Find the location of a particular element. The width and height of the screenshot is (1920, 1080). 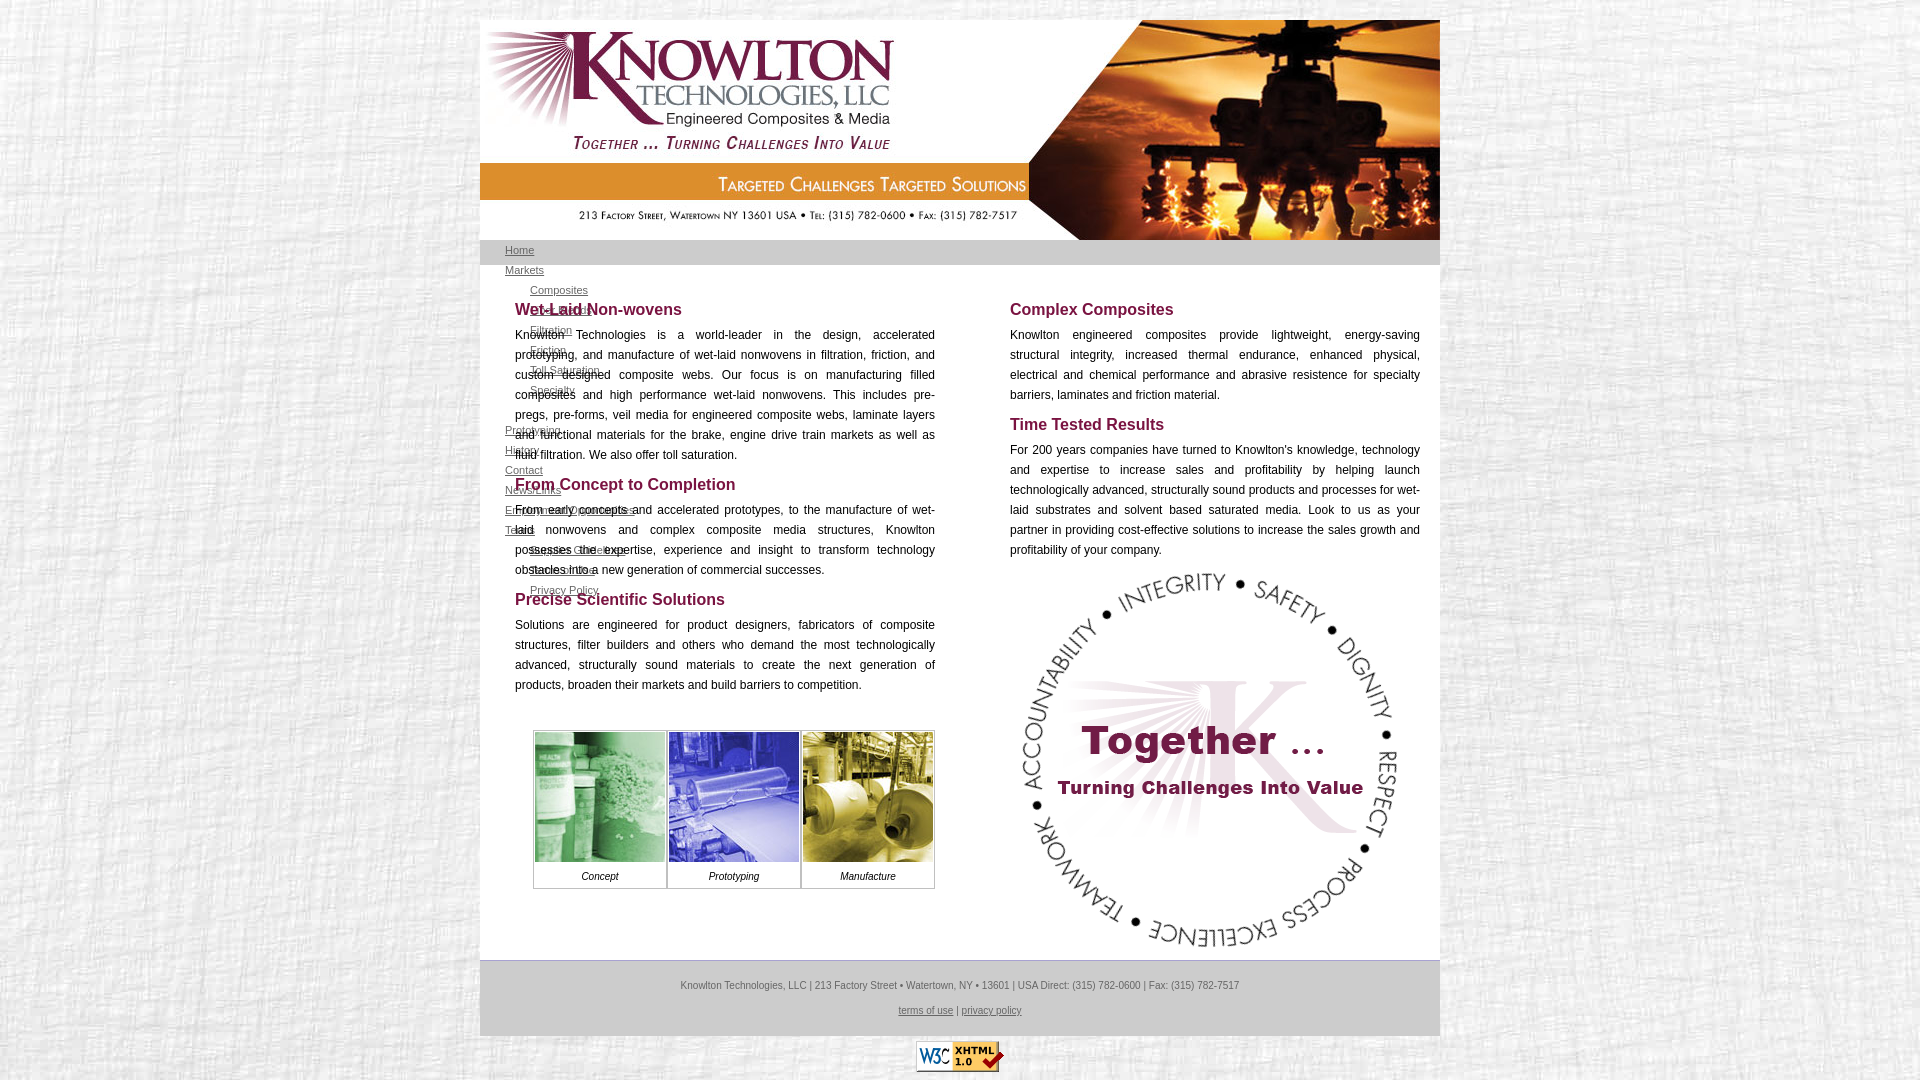

Terms of Use is located at coordinates (562, 569).